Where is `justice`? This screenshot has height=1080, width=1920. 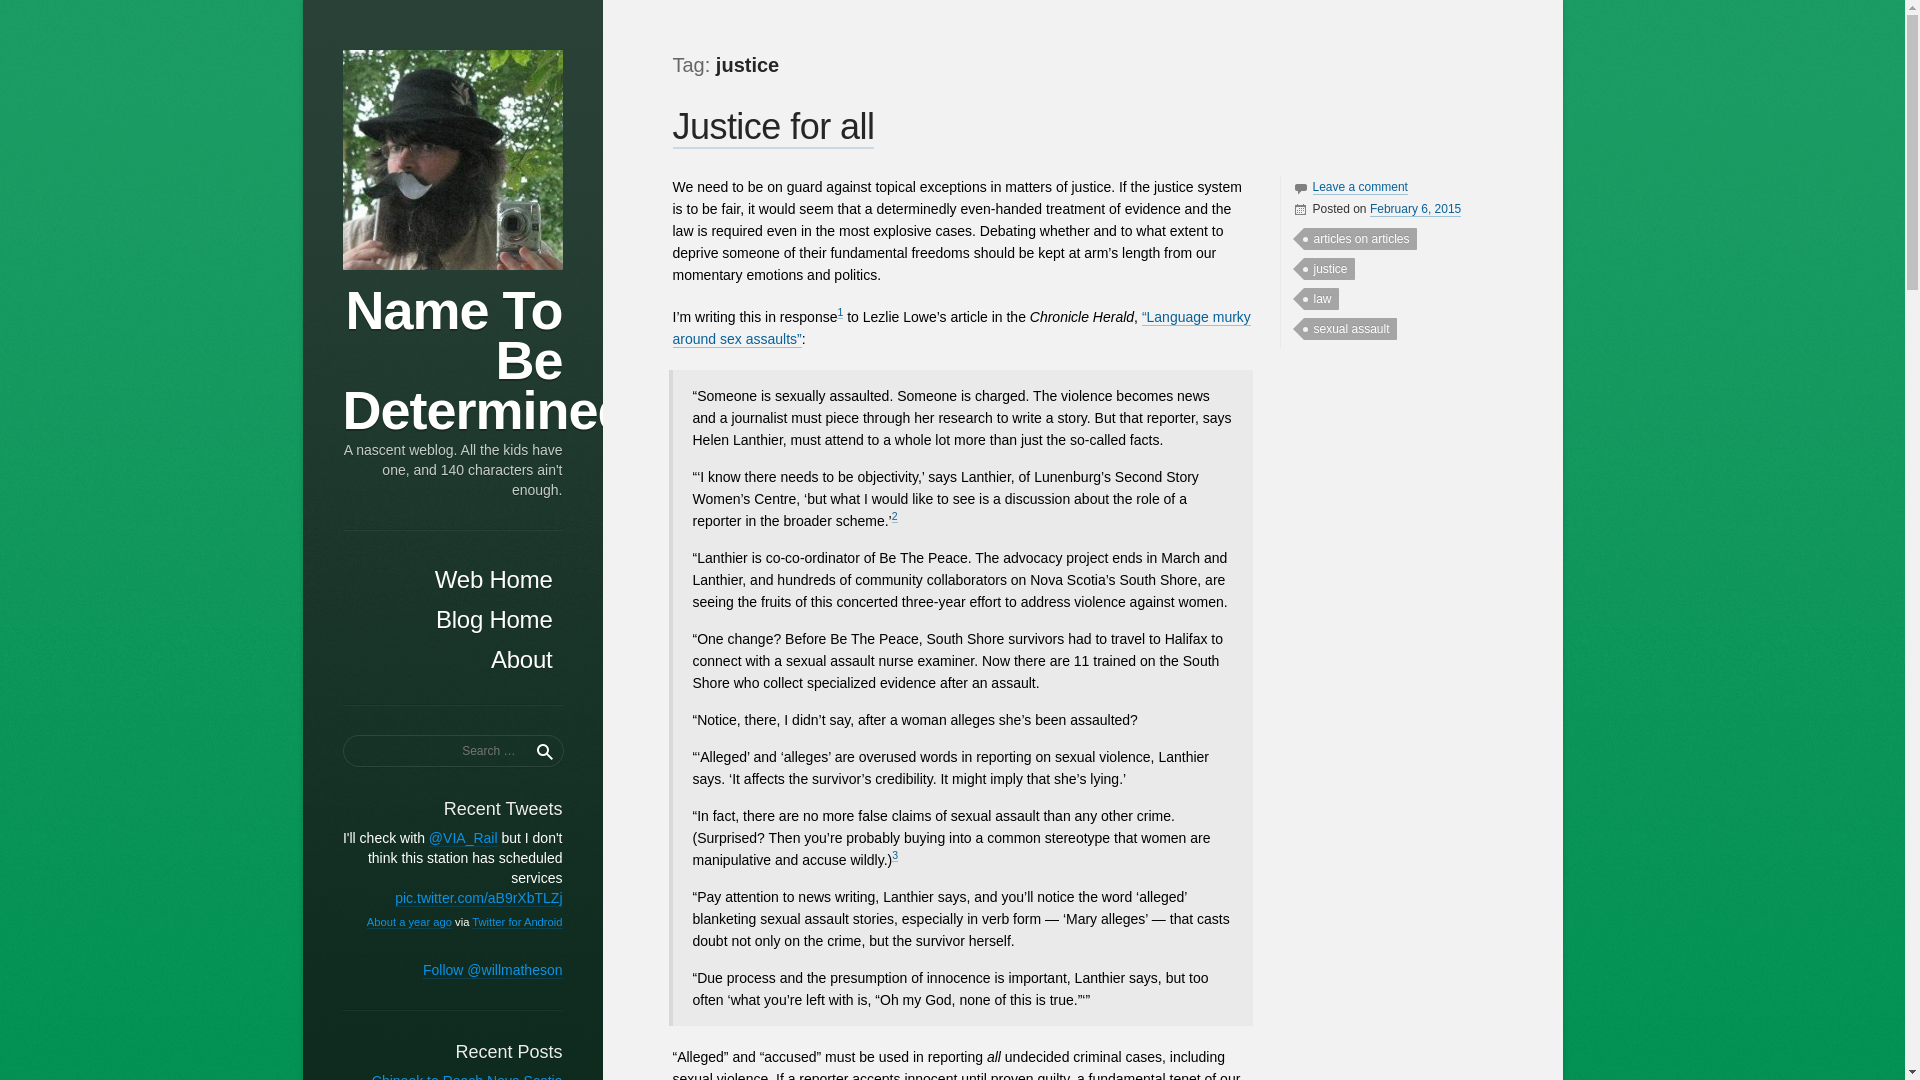
justice is located at coordinates (1329, 268).